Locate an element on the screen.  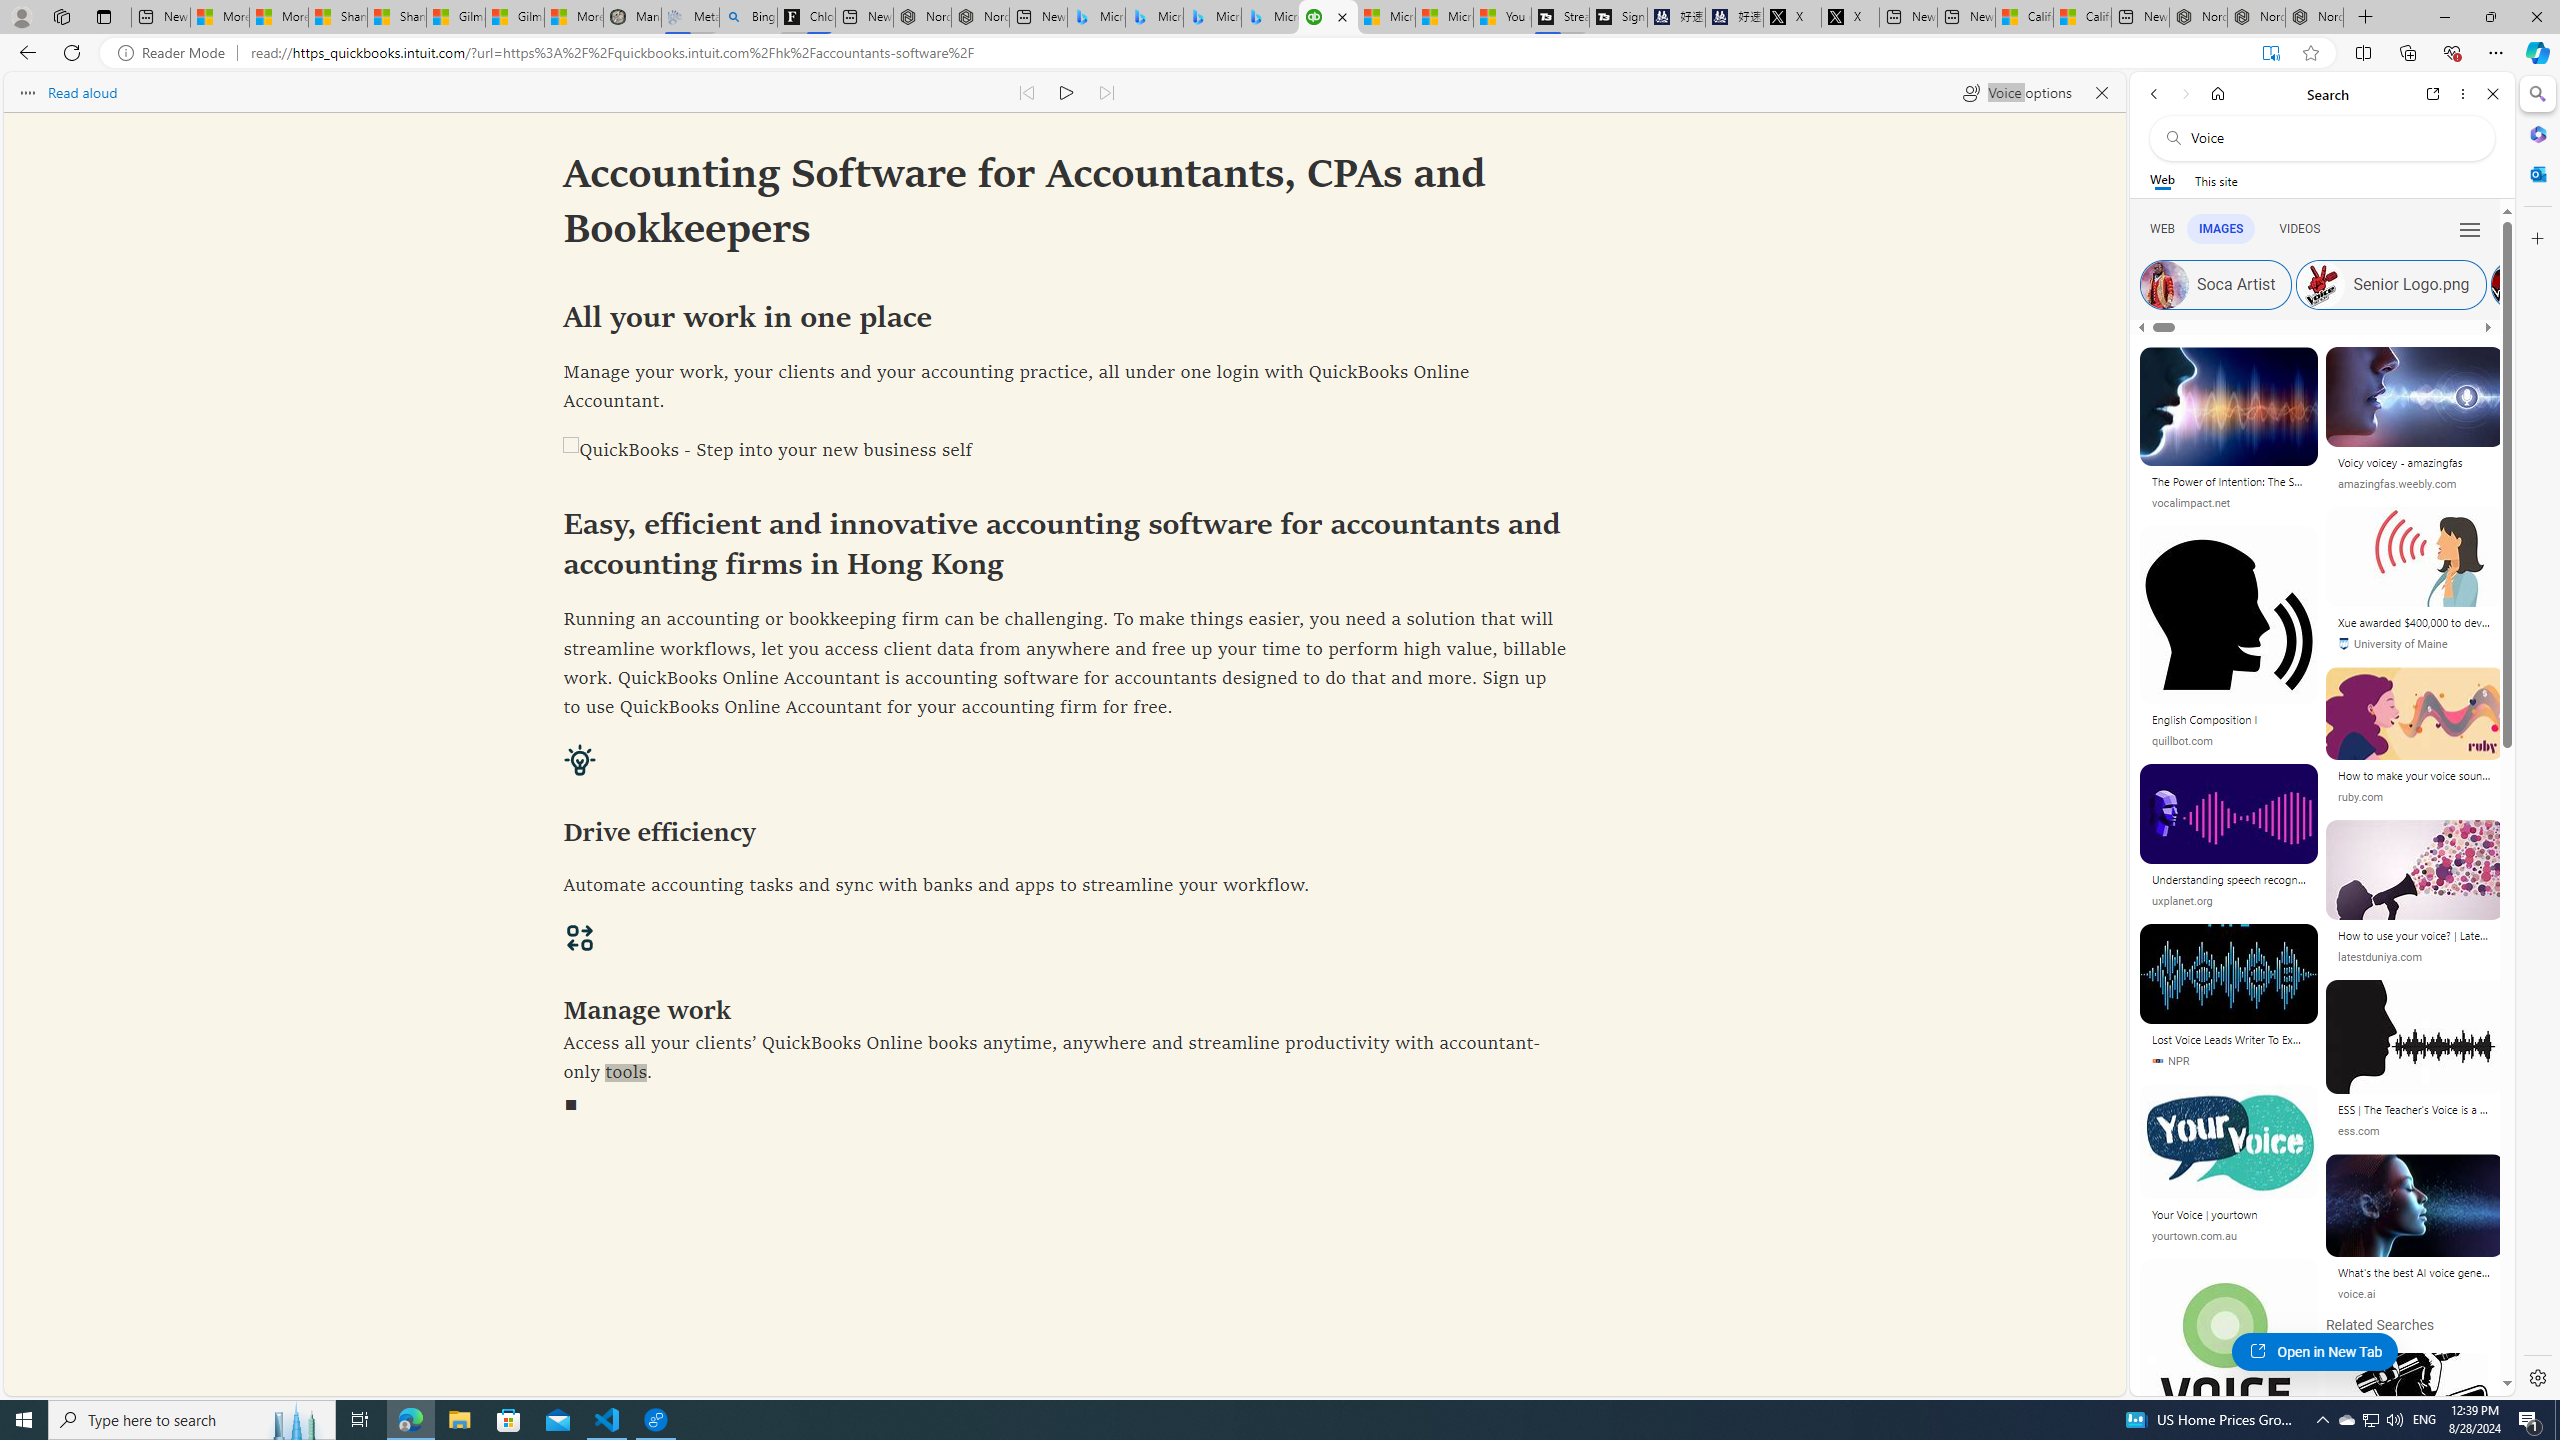
Image result for Voice is located at coordinates (2415, 1205).